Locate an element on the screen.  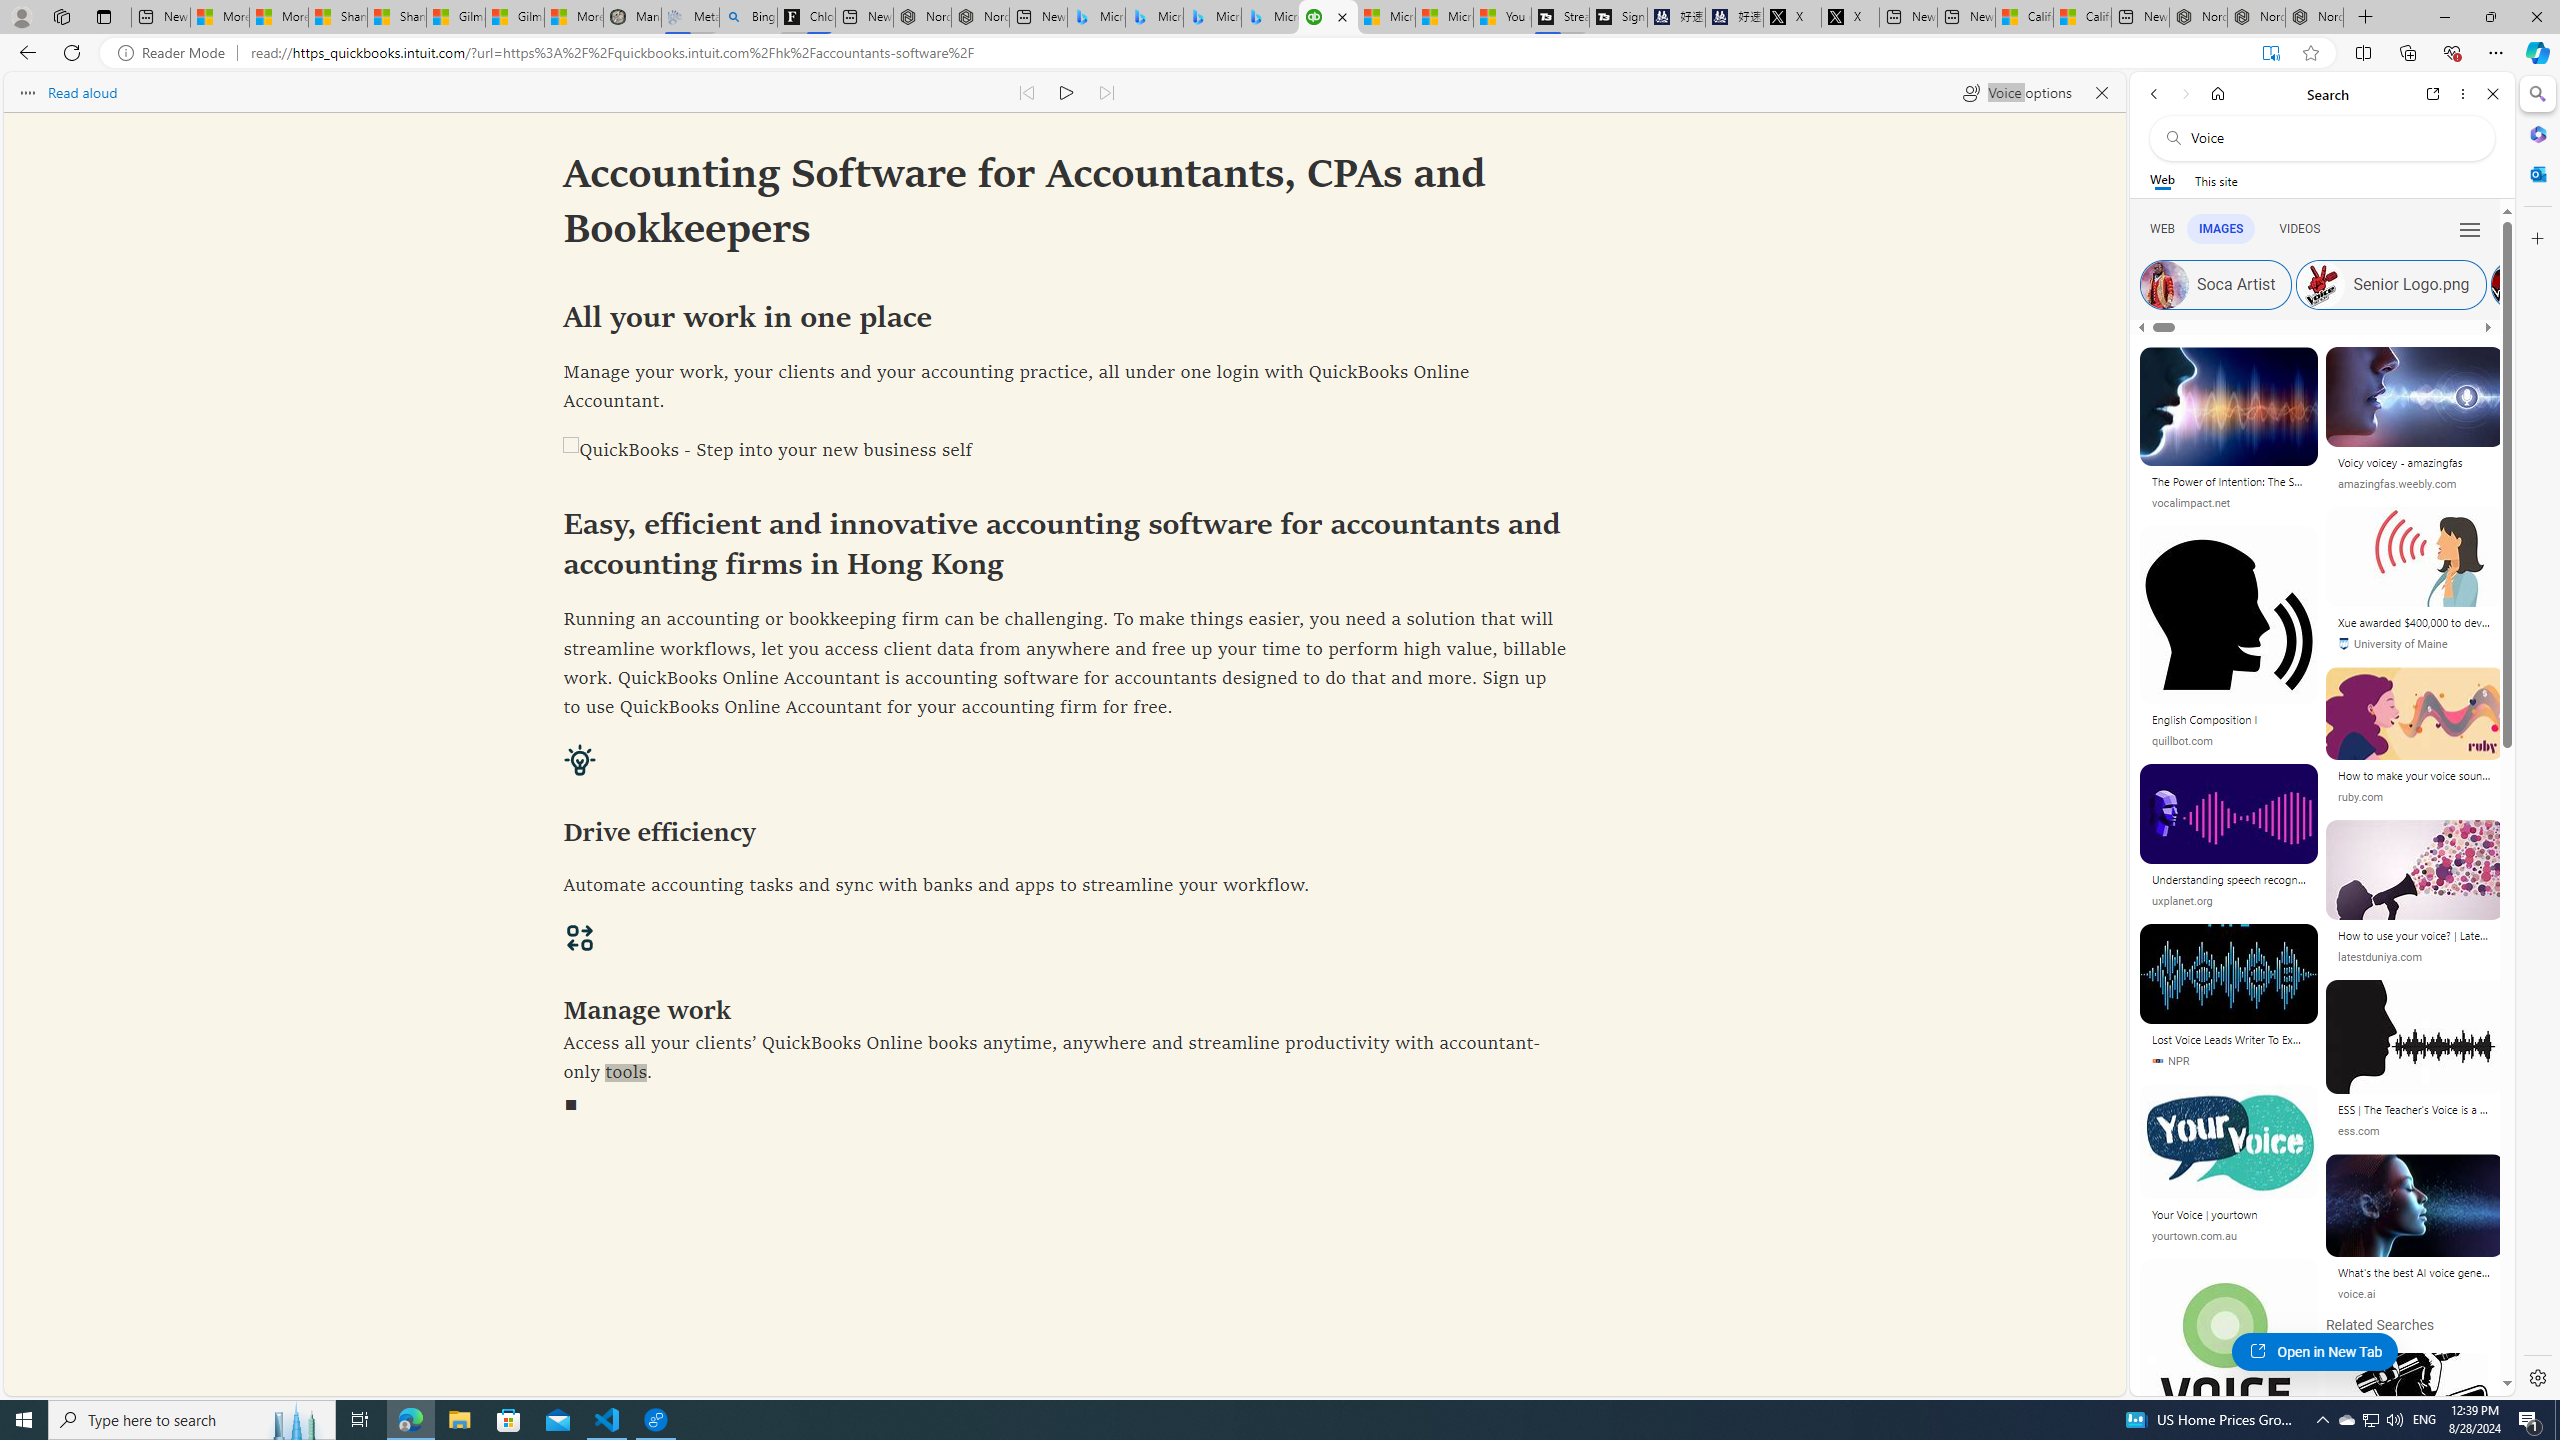
Image result for Voice is located at coordinates (2415, 1205).